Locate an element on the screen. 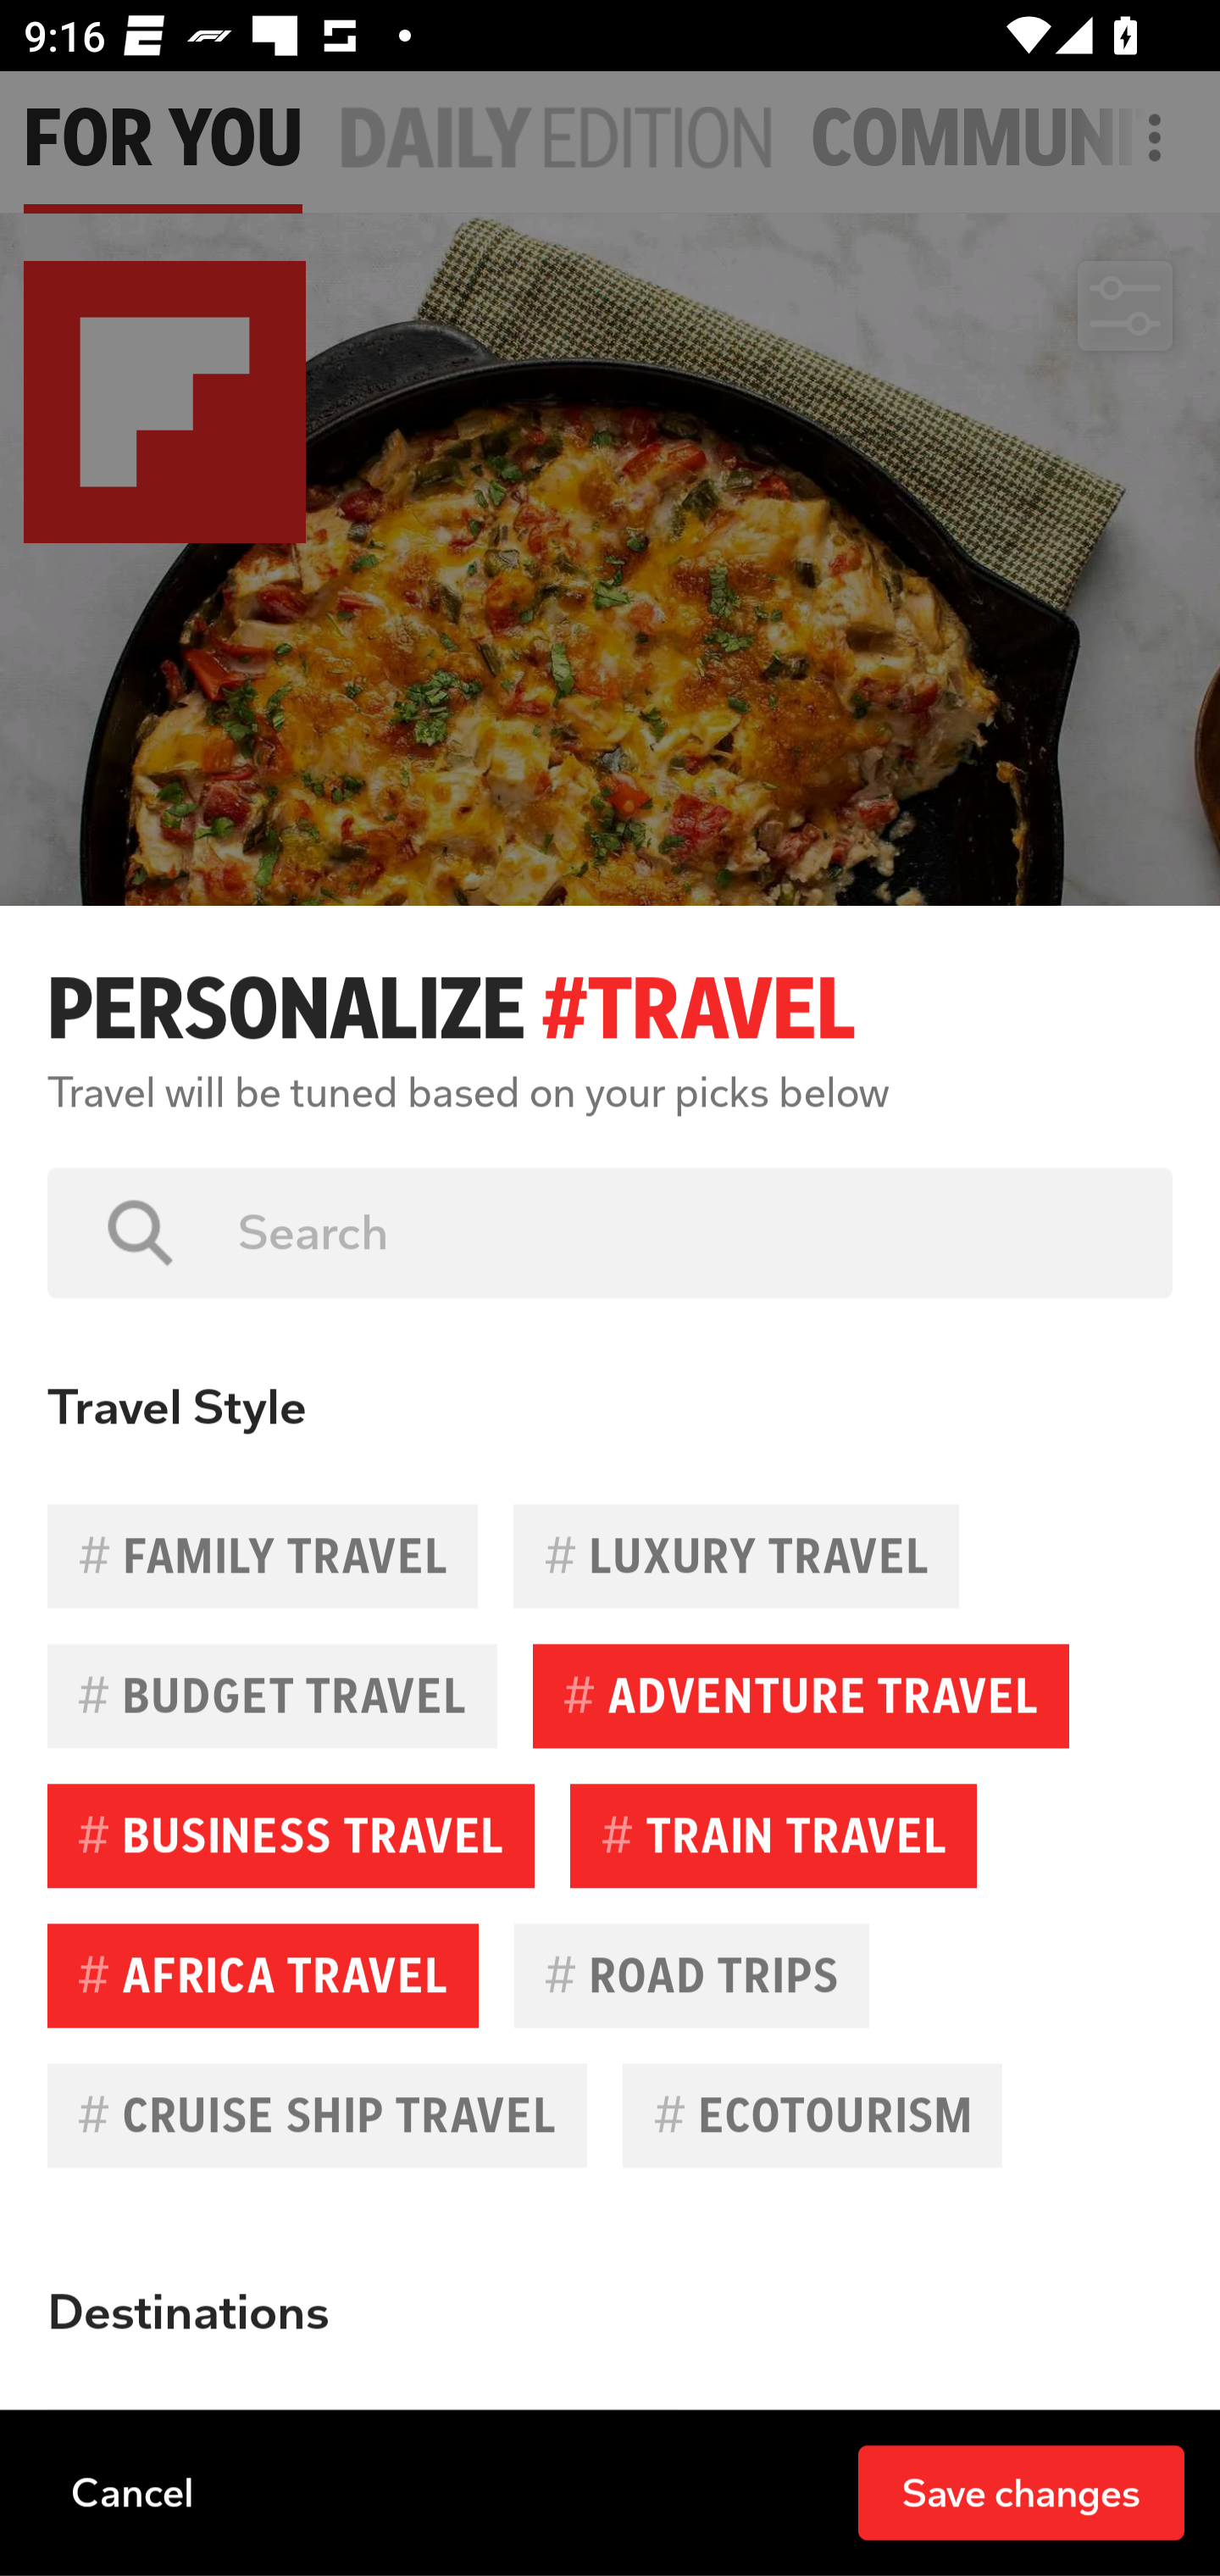 Image resolution: width=1220 pixels, height=2576 pixels. Save changes is located at coordinates (1021, 2491).